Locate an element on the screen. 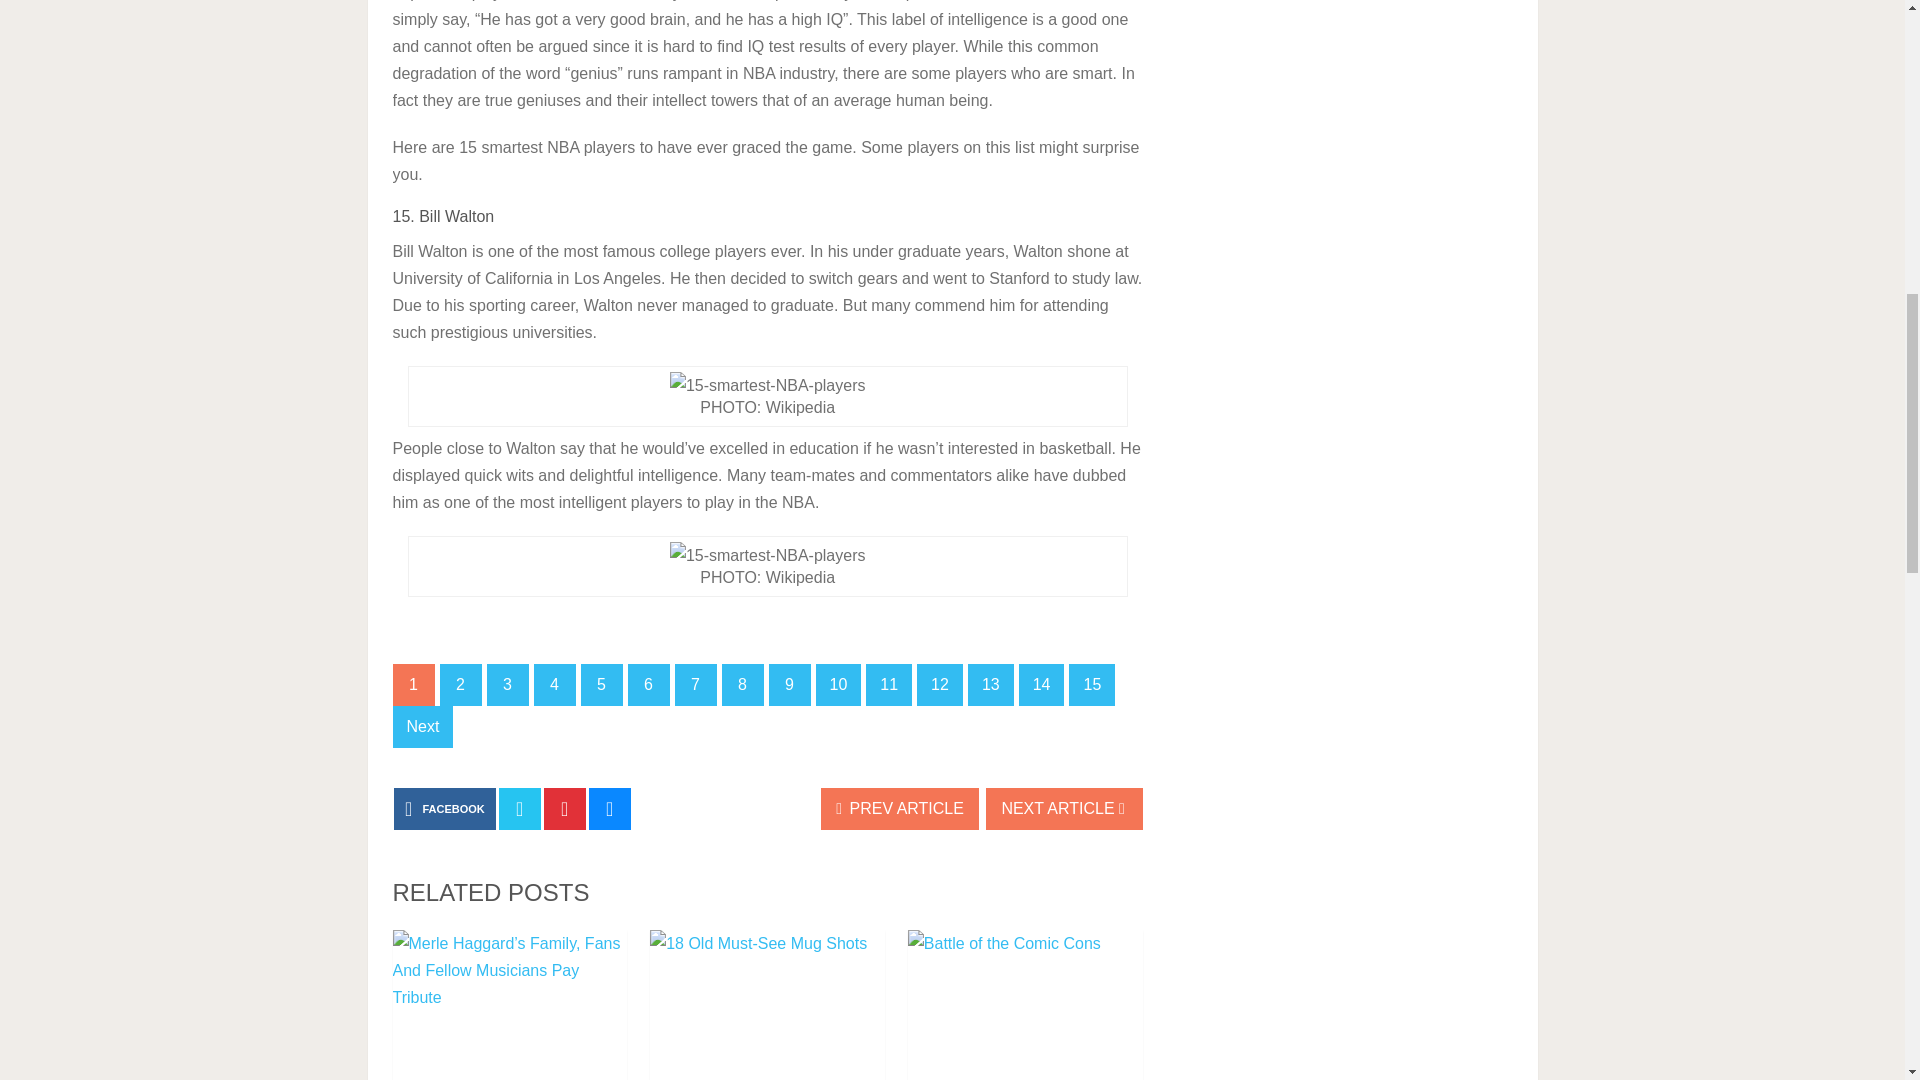 Image resolution: width=1920 pixels, height=1080 pixels. 5 is located at coordinates (600, 685).